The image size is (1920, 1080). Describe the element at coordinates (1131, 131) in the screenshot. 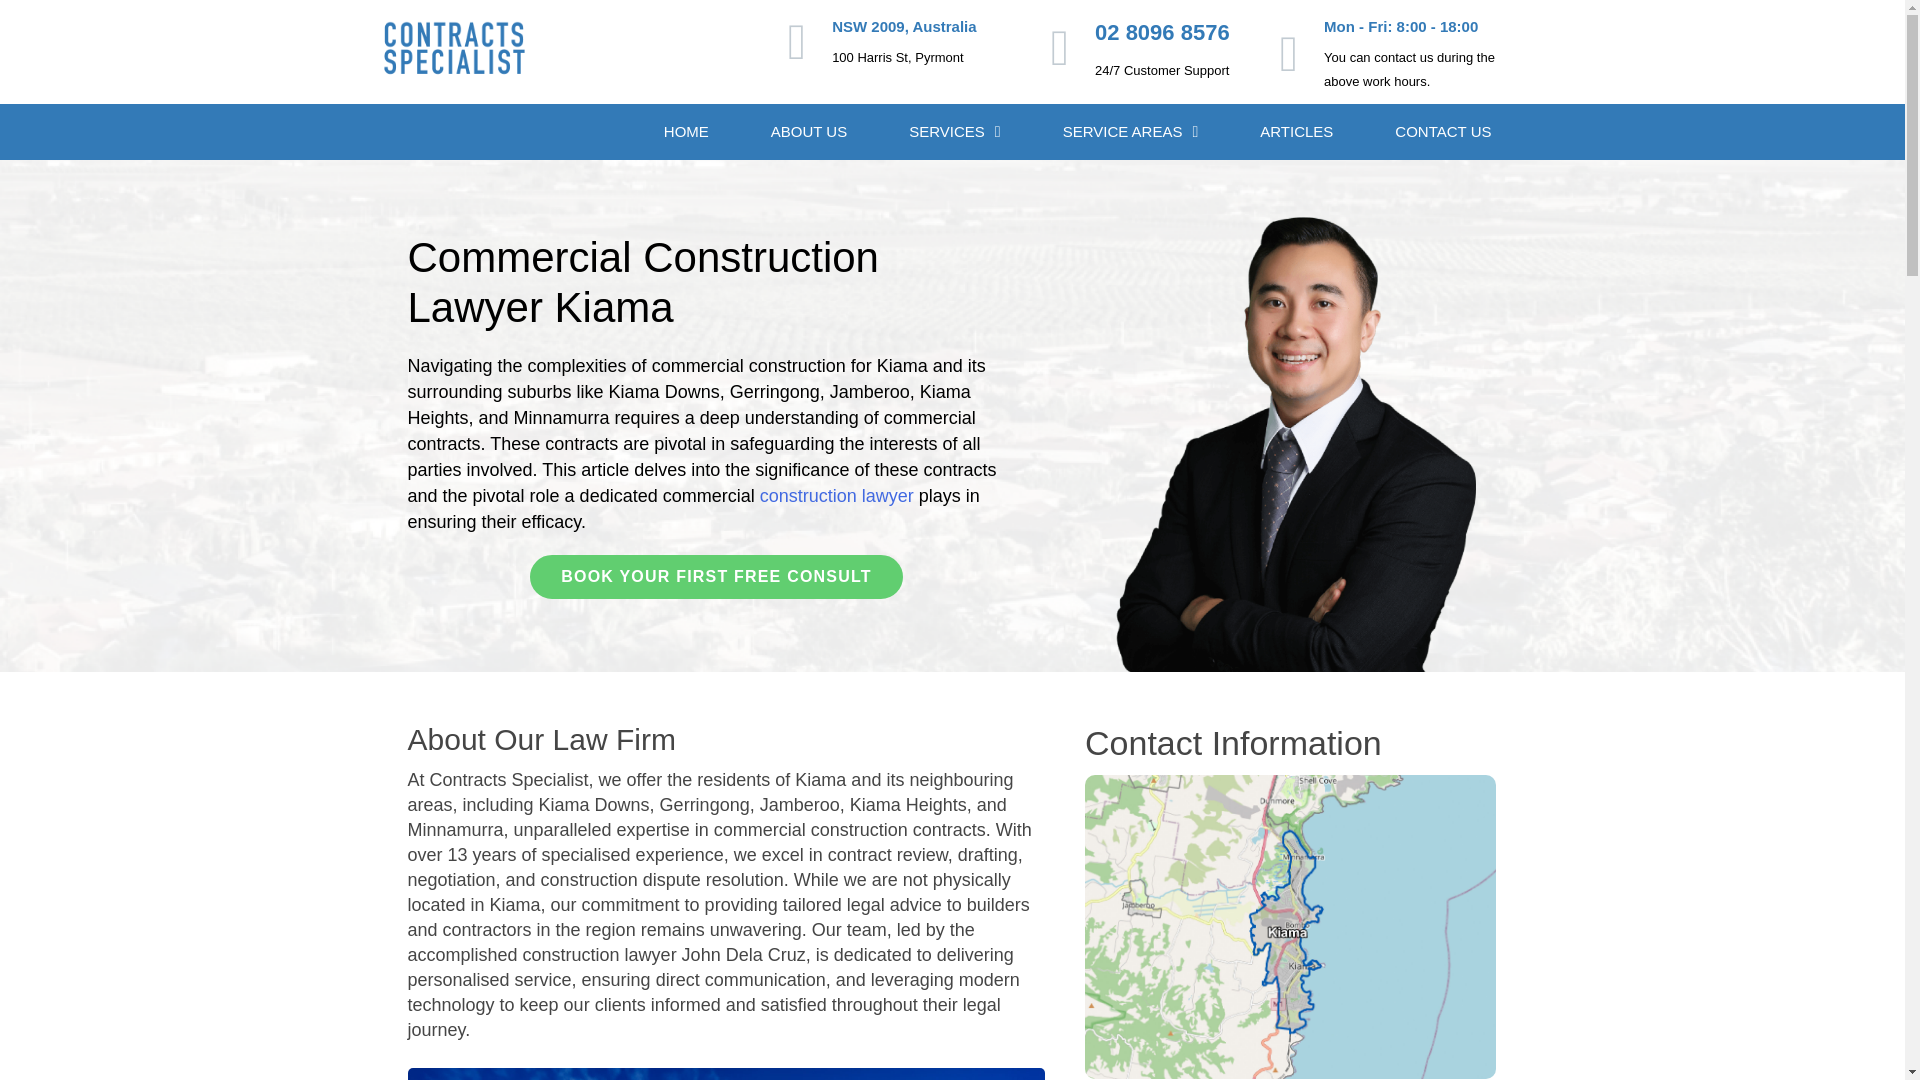

I see `SERVICE AREAS` at that location.